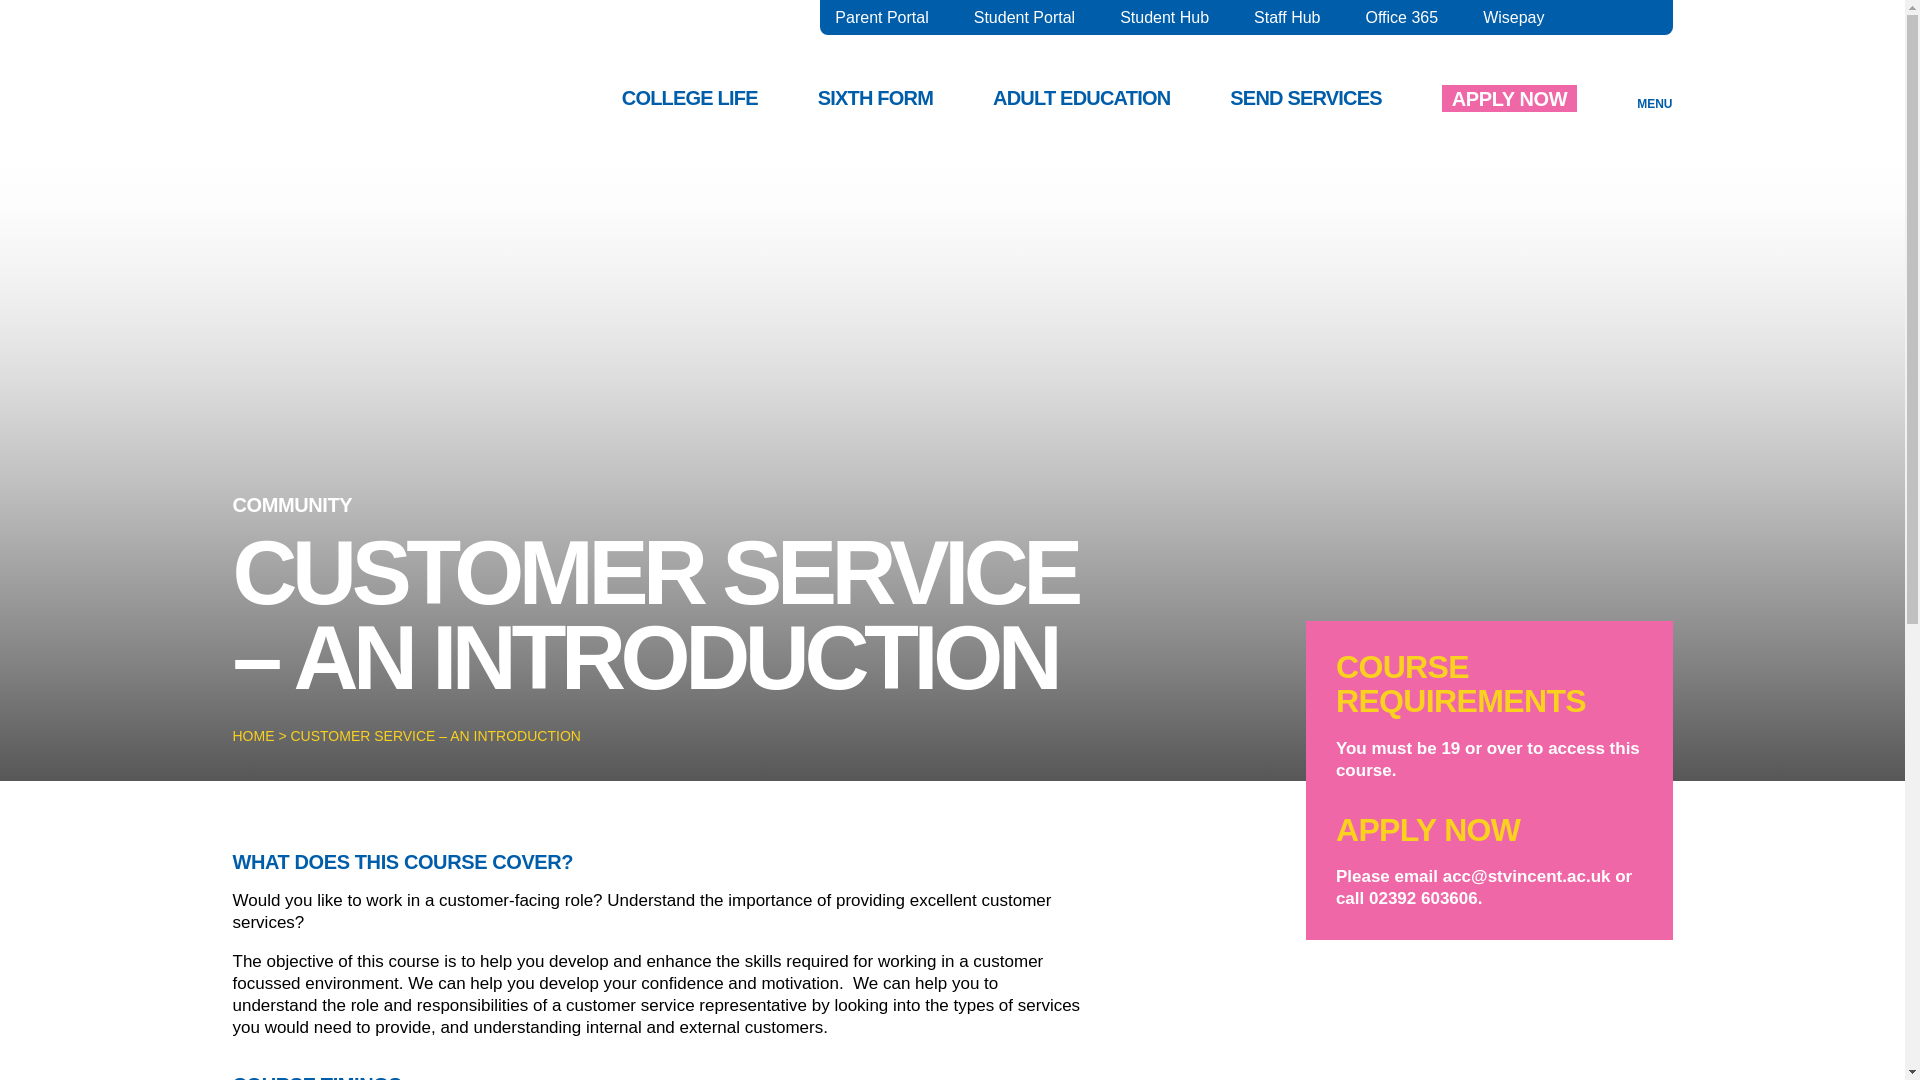 This screenshot has height=1080, width=1920. Describe the element at coordinates (349, 76) in the screenshot. I see `Logo` at that location.